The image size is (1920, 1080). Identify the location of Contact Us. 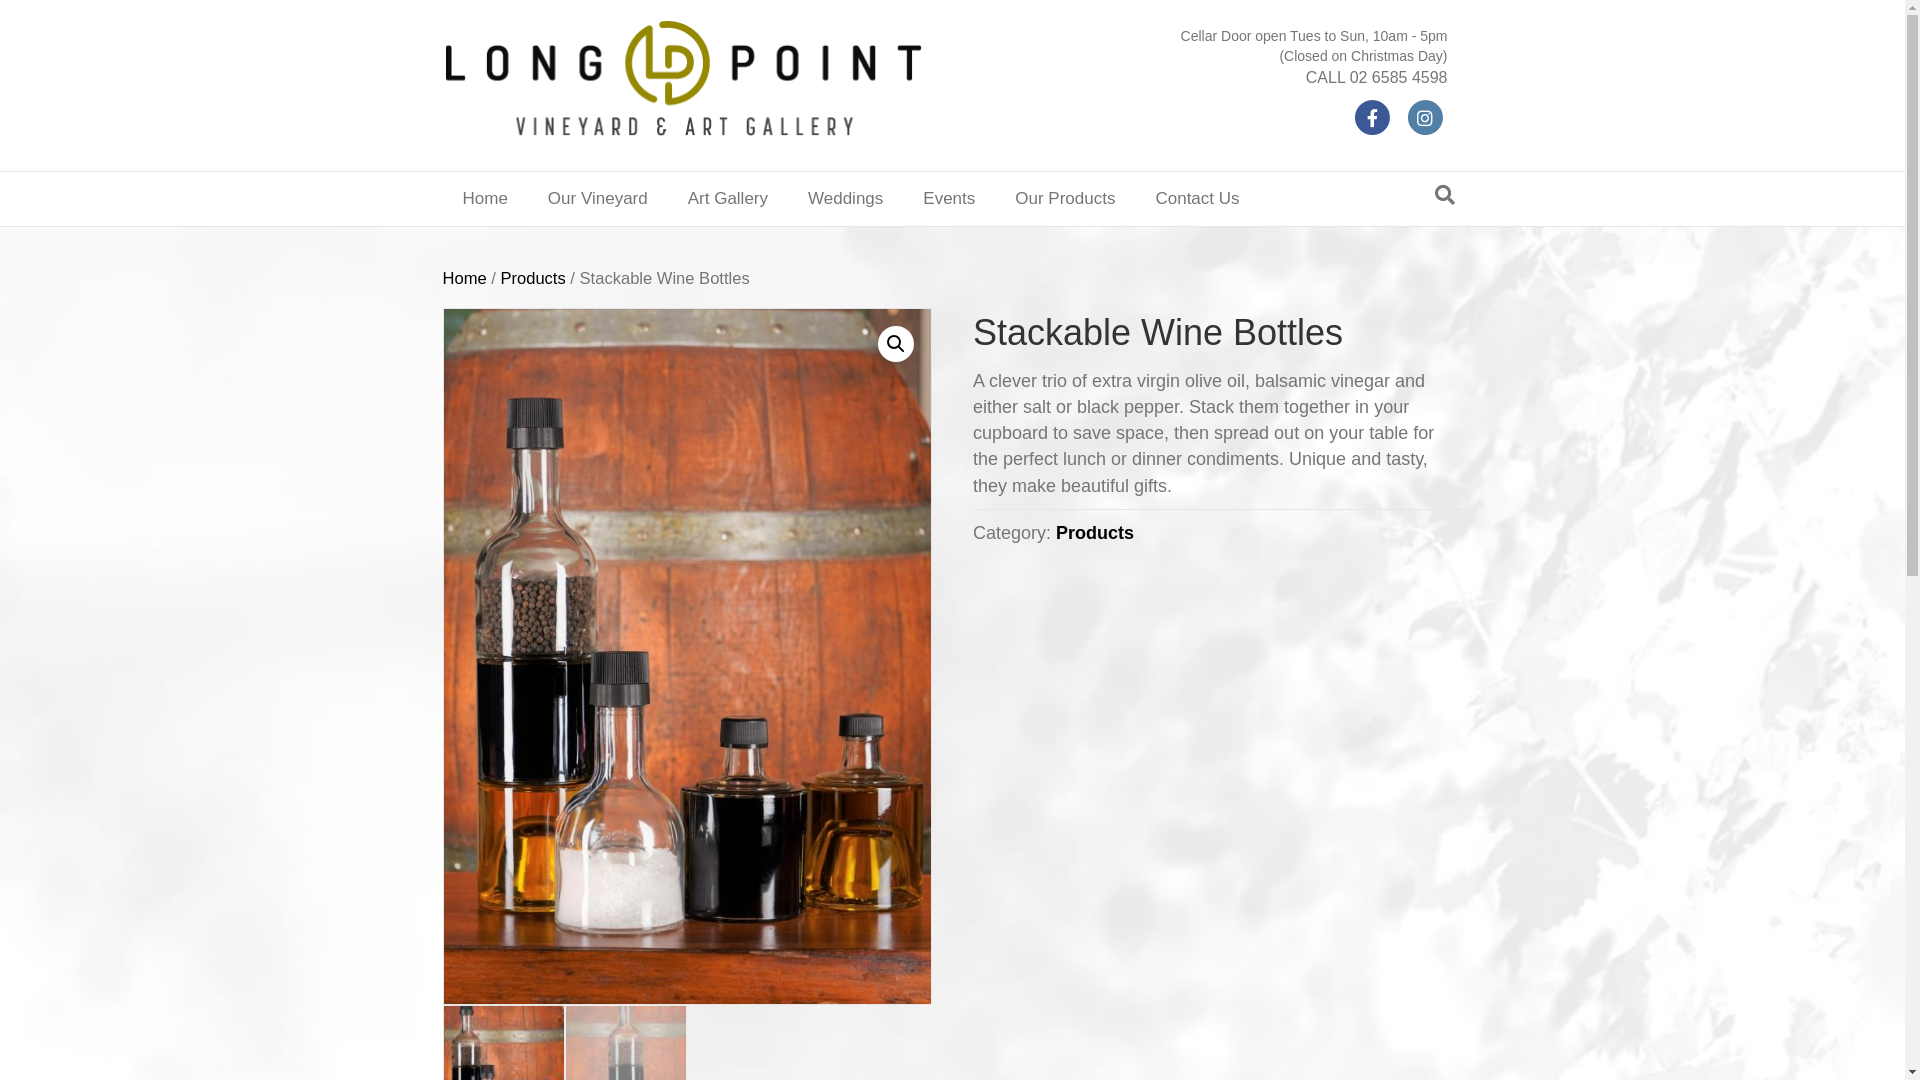
(1197, 199).